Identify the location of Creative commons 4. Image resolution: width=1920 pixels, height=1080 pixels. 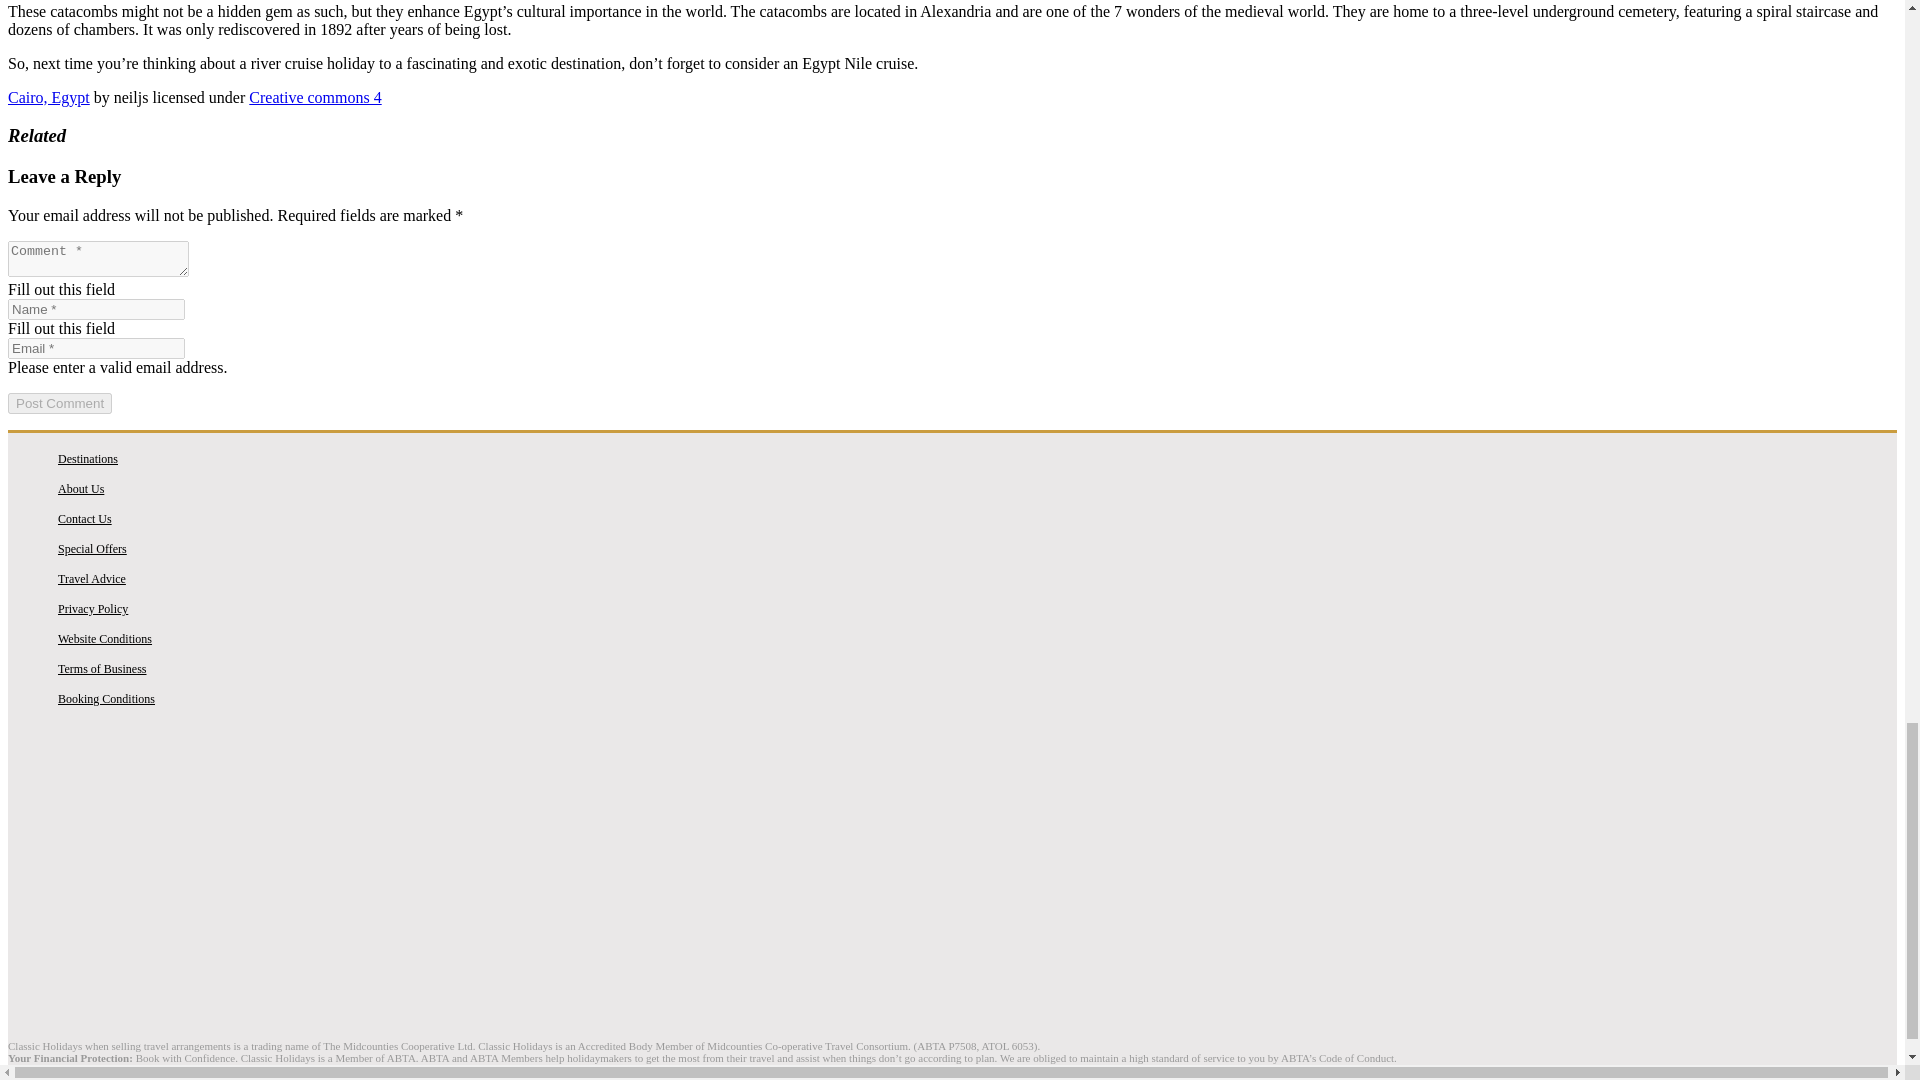
(314, 96).